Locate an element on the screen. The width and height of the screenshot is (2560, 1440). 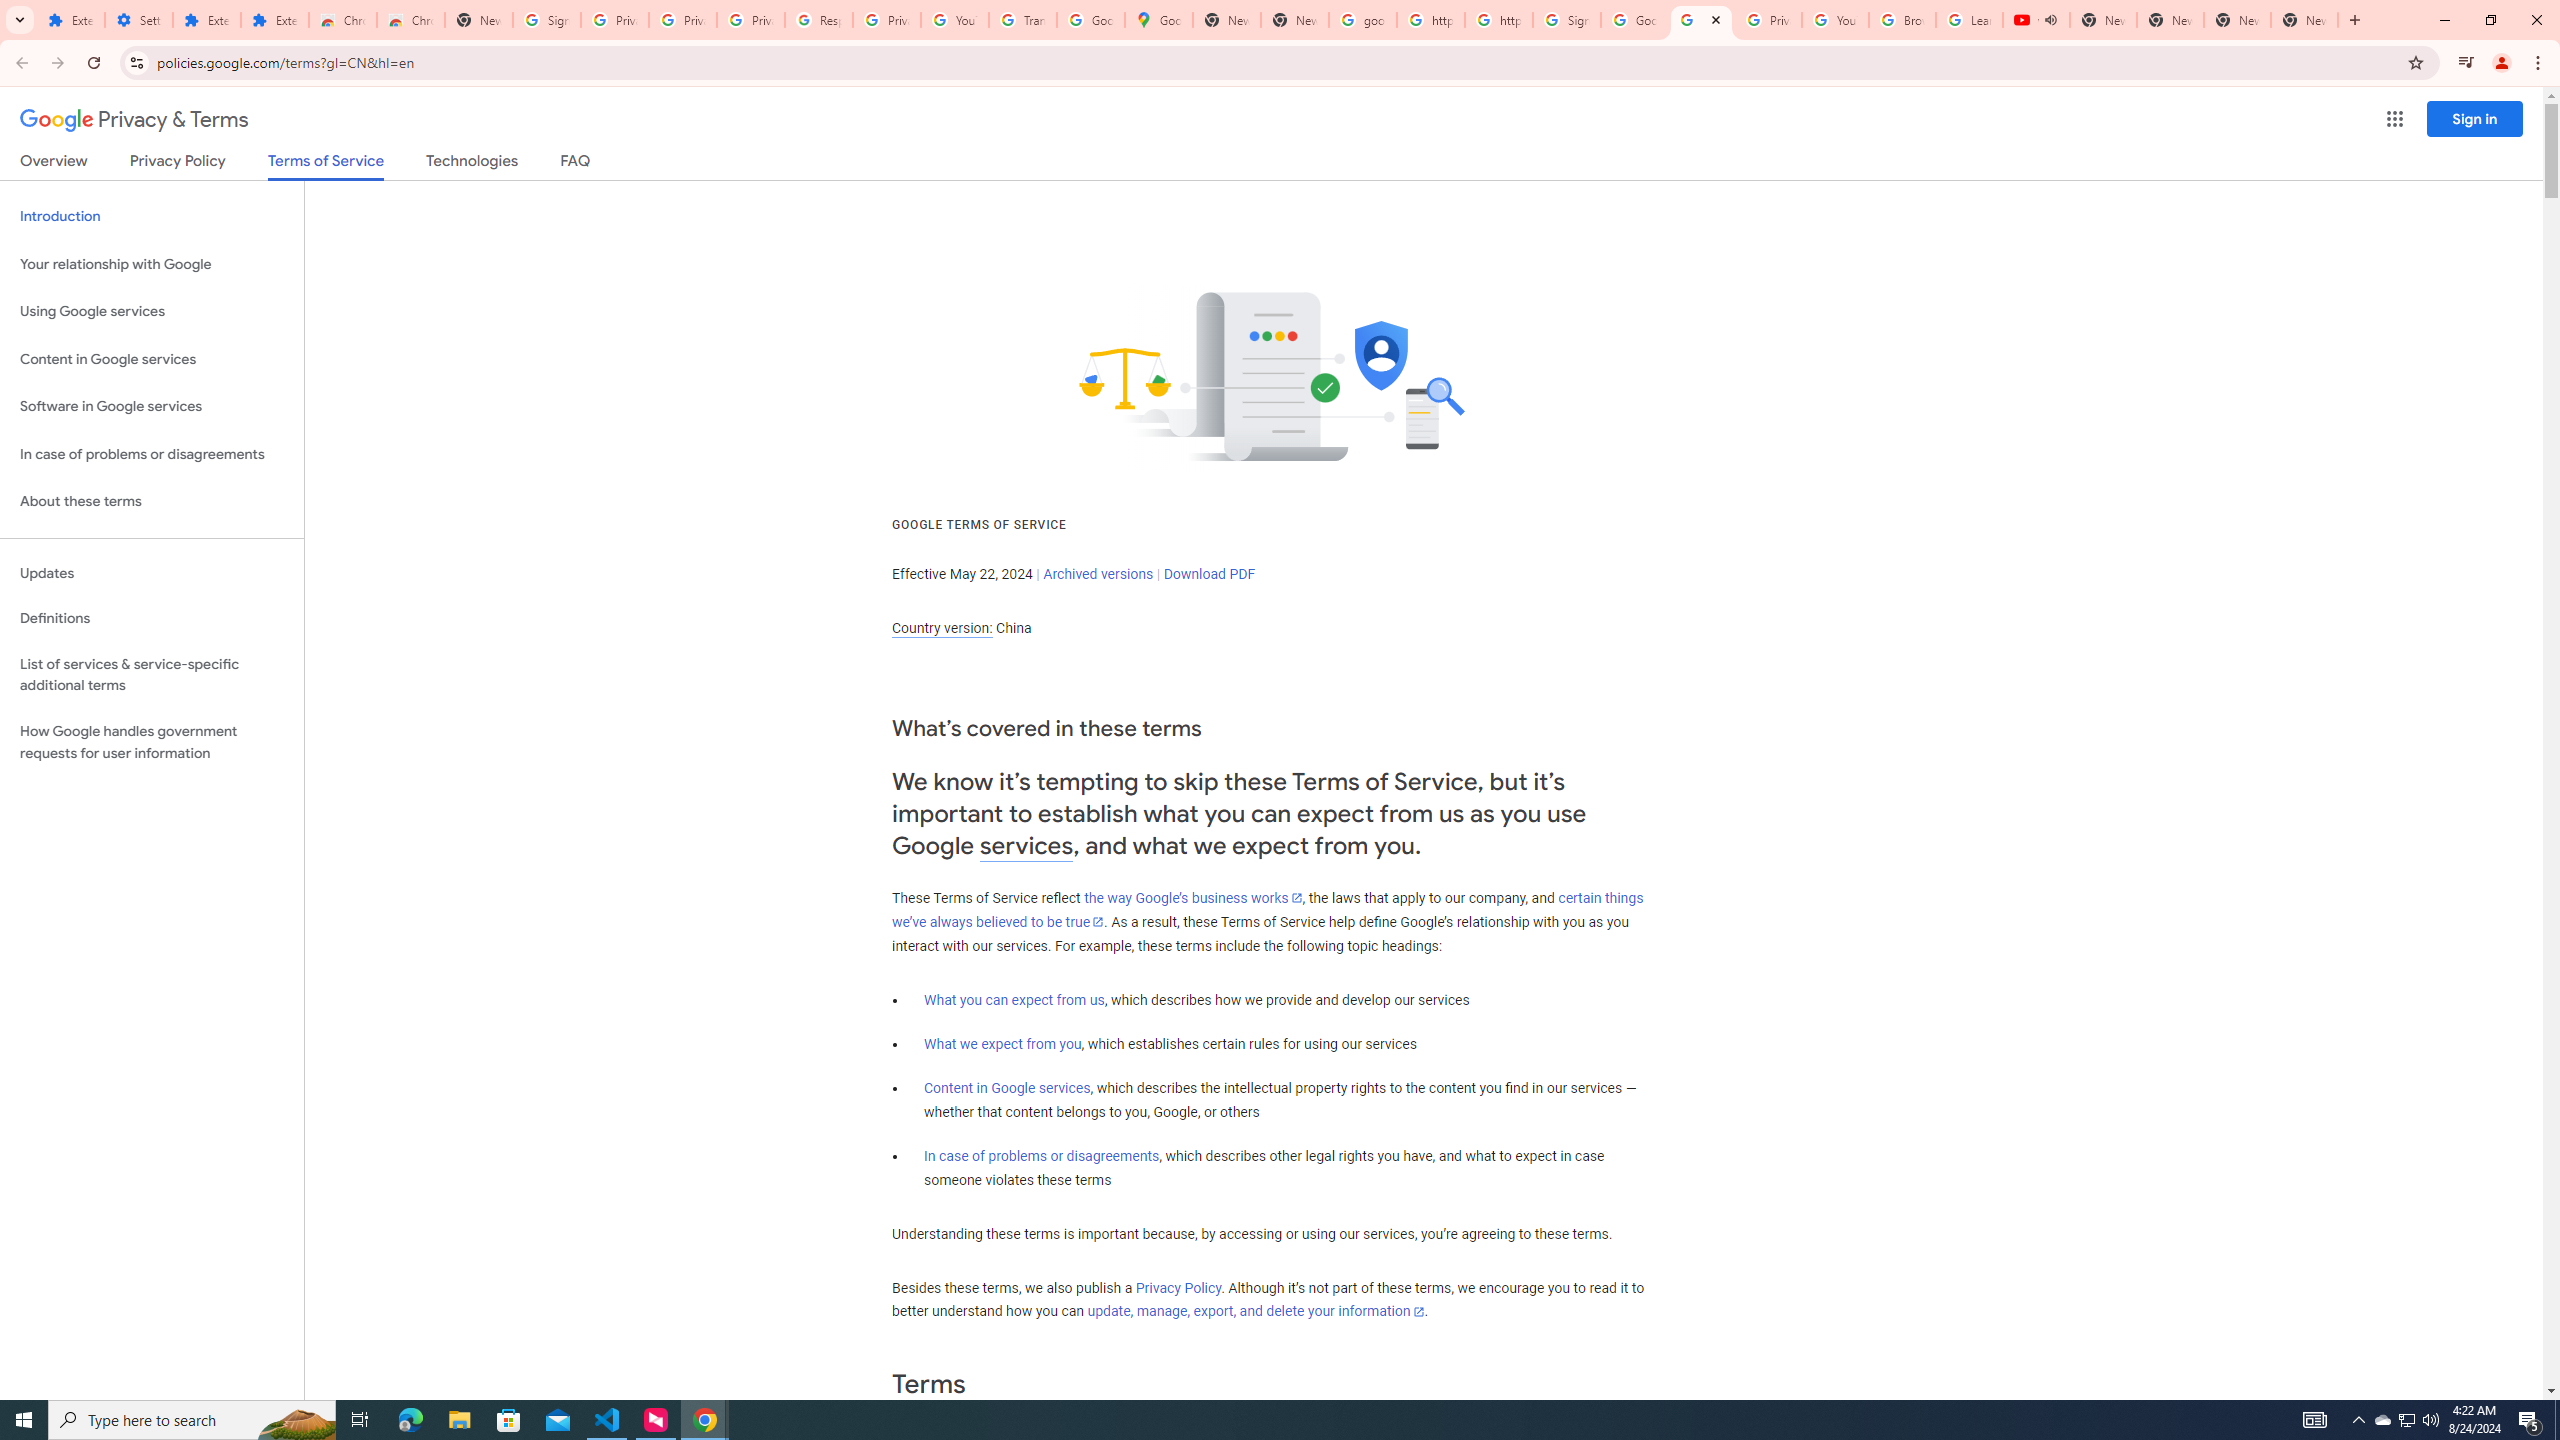
Google Maps is located at coordinates (1160, 20).